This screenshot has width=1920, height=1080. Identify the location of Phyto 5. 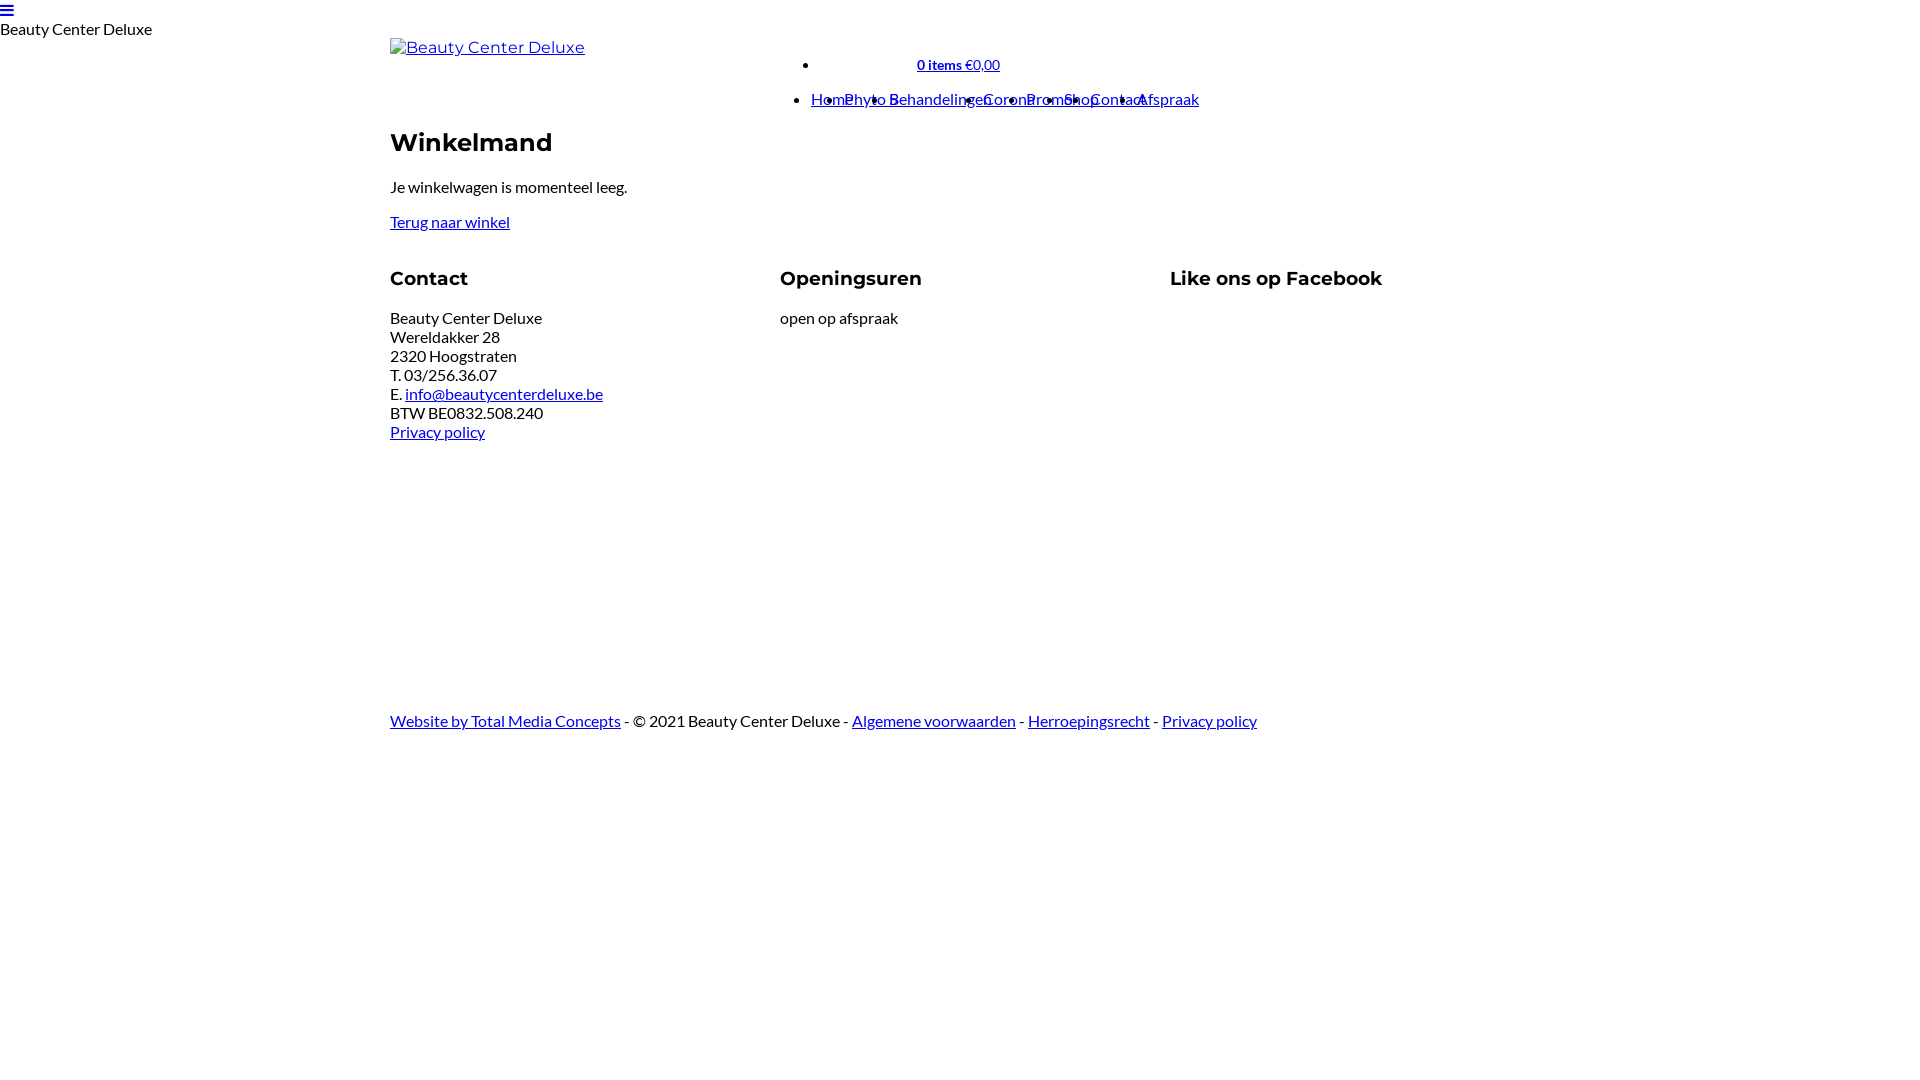
(871, 98).